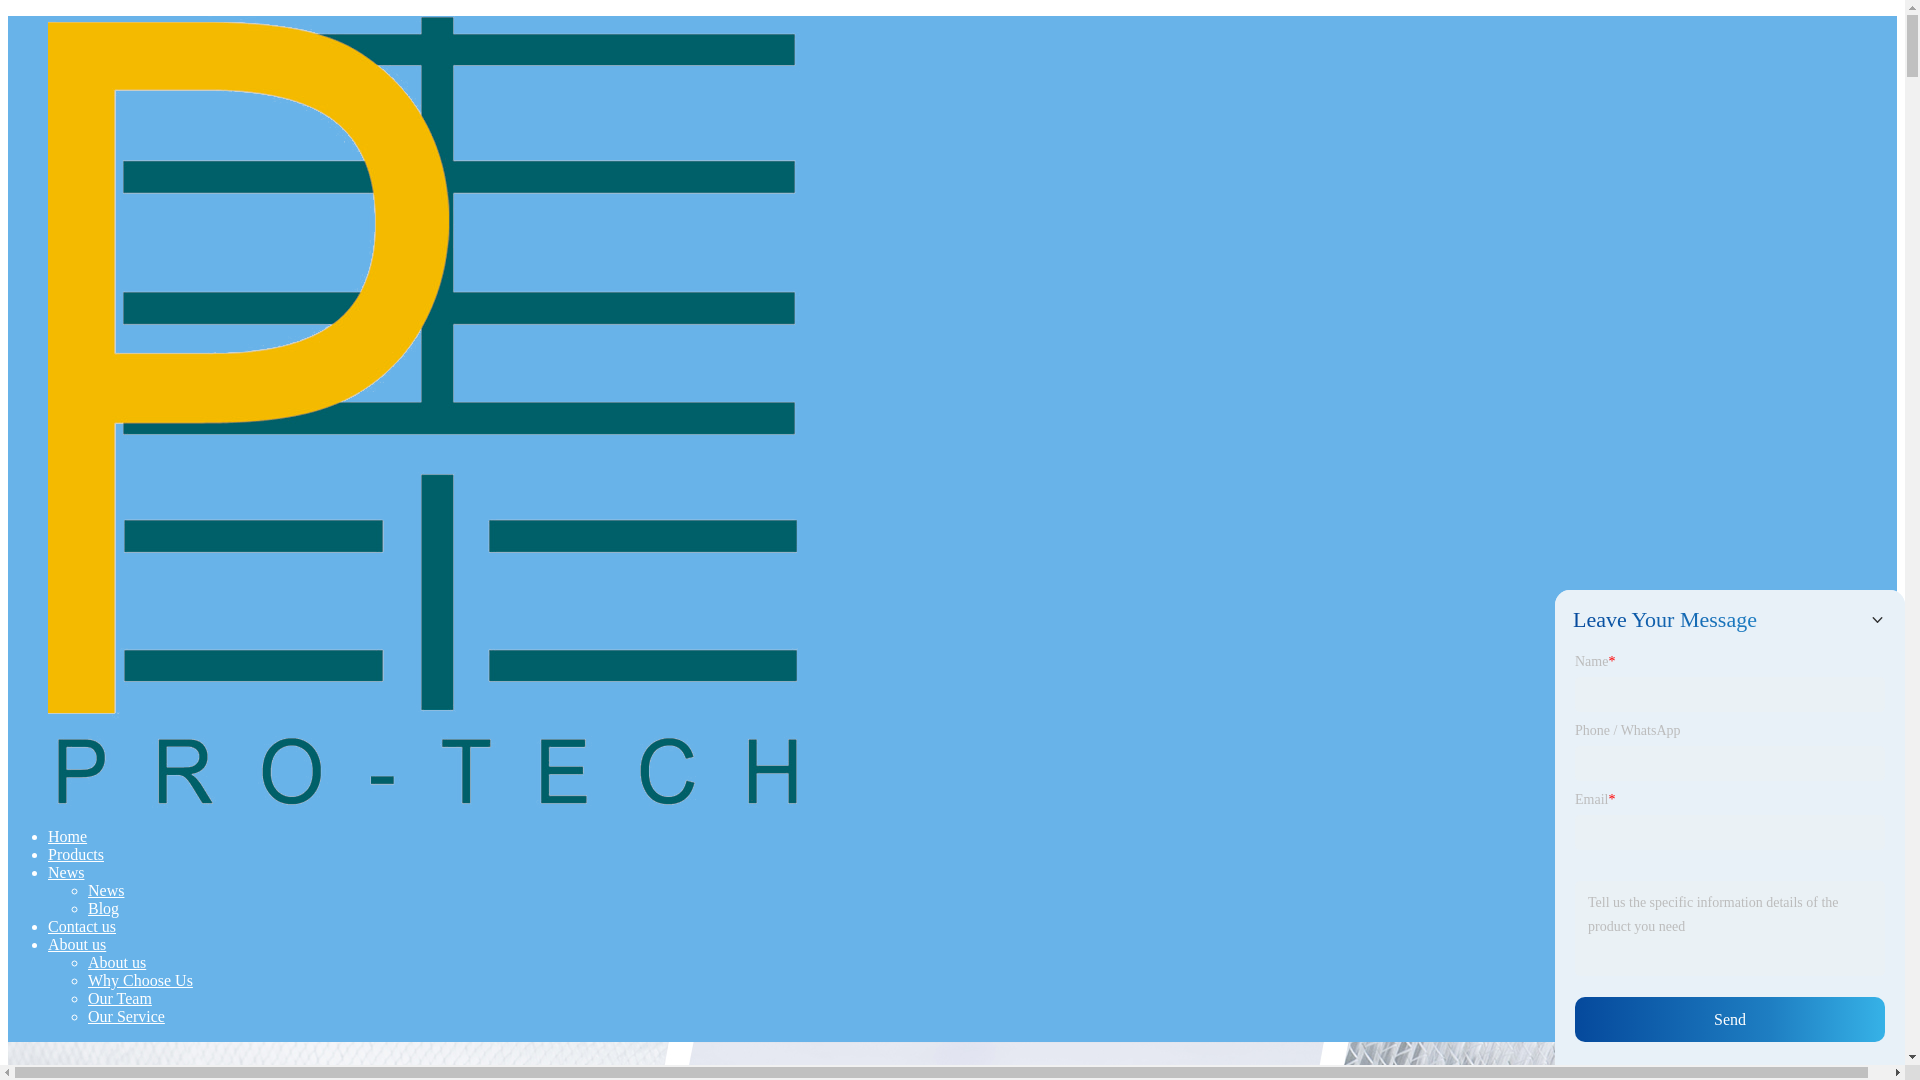 This screenshot has width=1920, height=1080. What do you see at coordinates (67, 836) in the screenshot?
I see `Home` at bounding box center [67, 836].